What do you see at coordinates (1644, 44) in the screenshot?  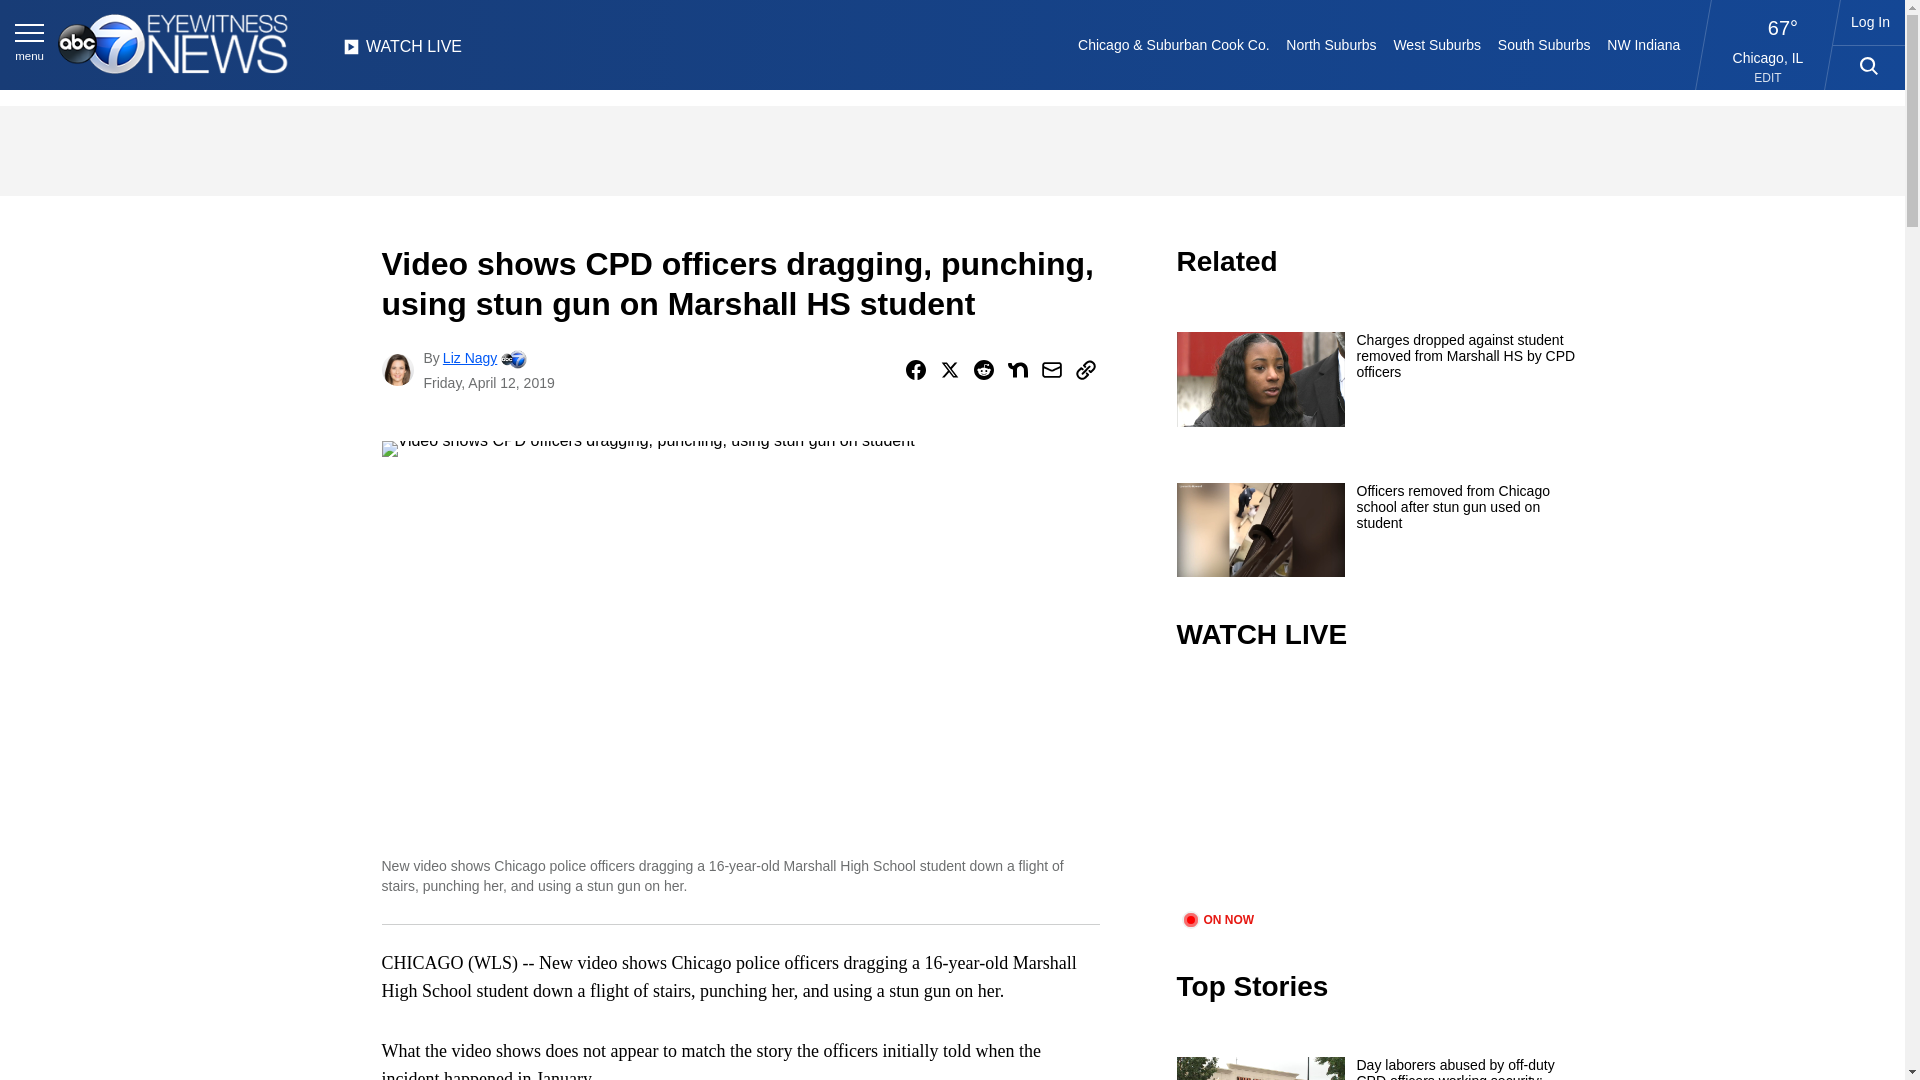 I see `NW Indiana` at bounding box center [1644, 44].